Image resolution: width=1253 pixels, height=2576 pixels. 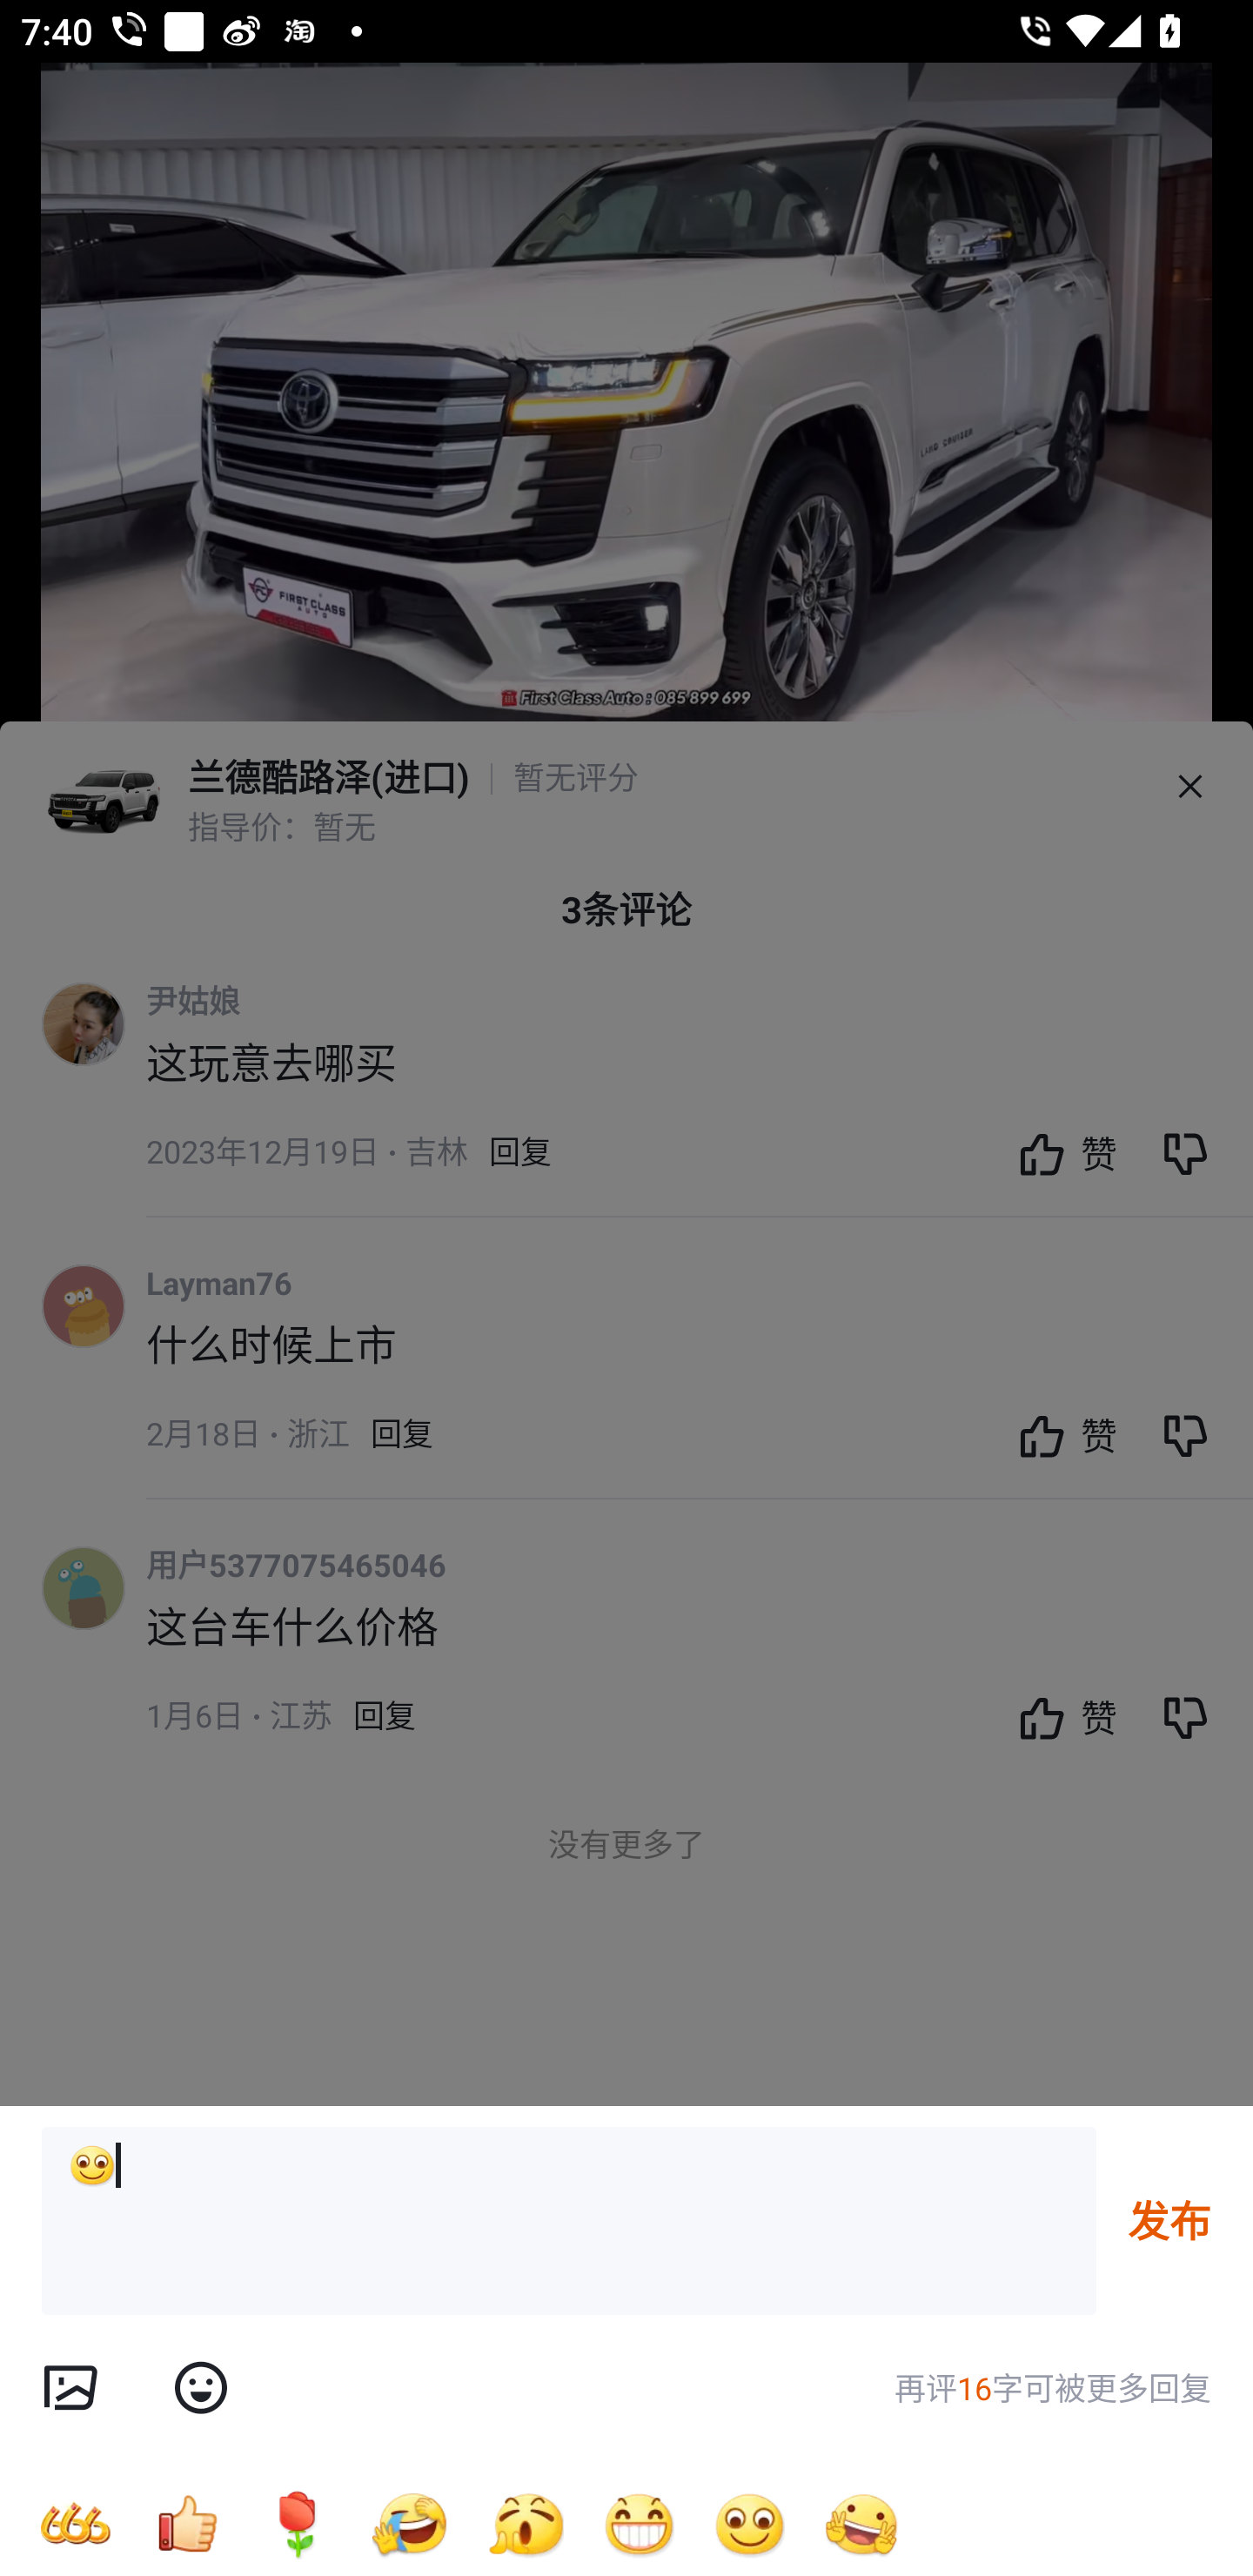 I want to click on 再评16字可被更多回复, so click(x=1053, y=2388).